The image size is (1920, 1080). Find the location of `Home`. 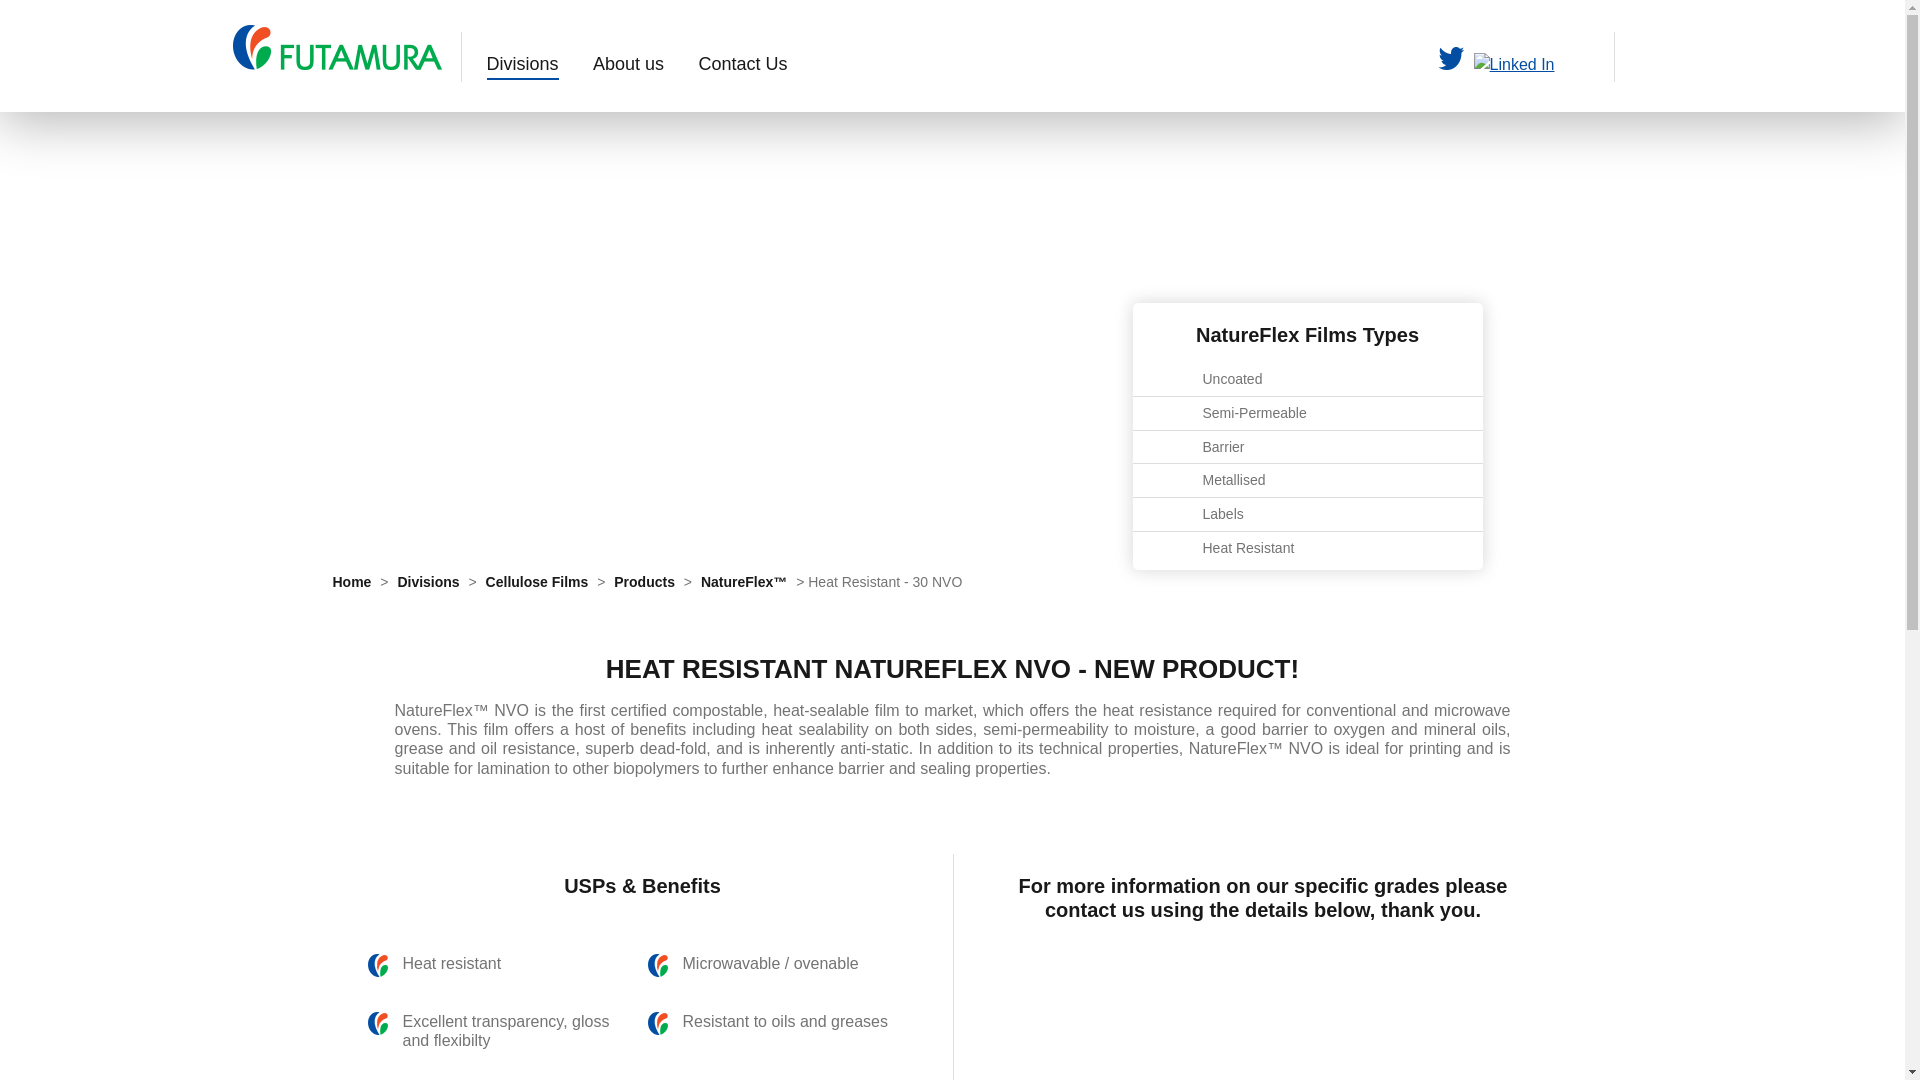

Home is located at coordinates (354, 581).